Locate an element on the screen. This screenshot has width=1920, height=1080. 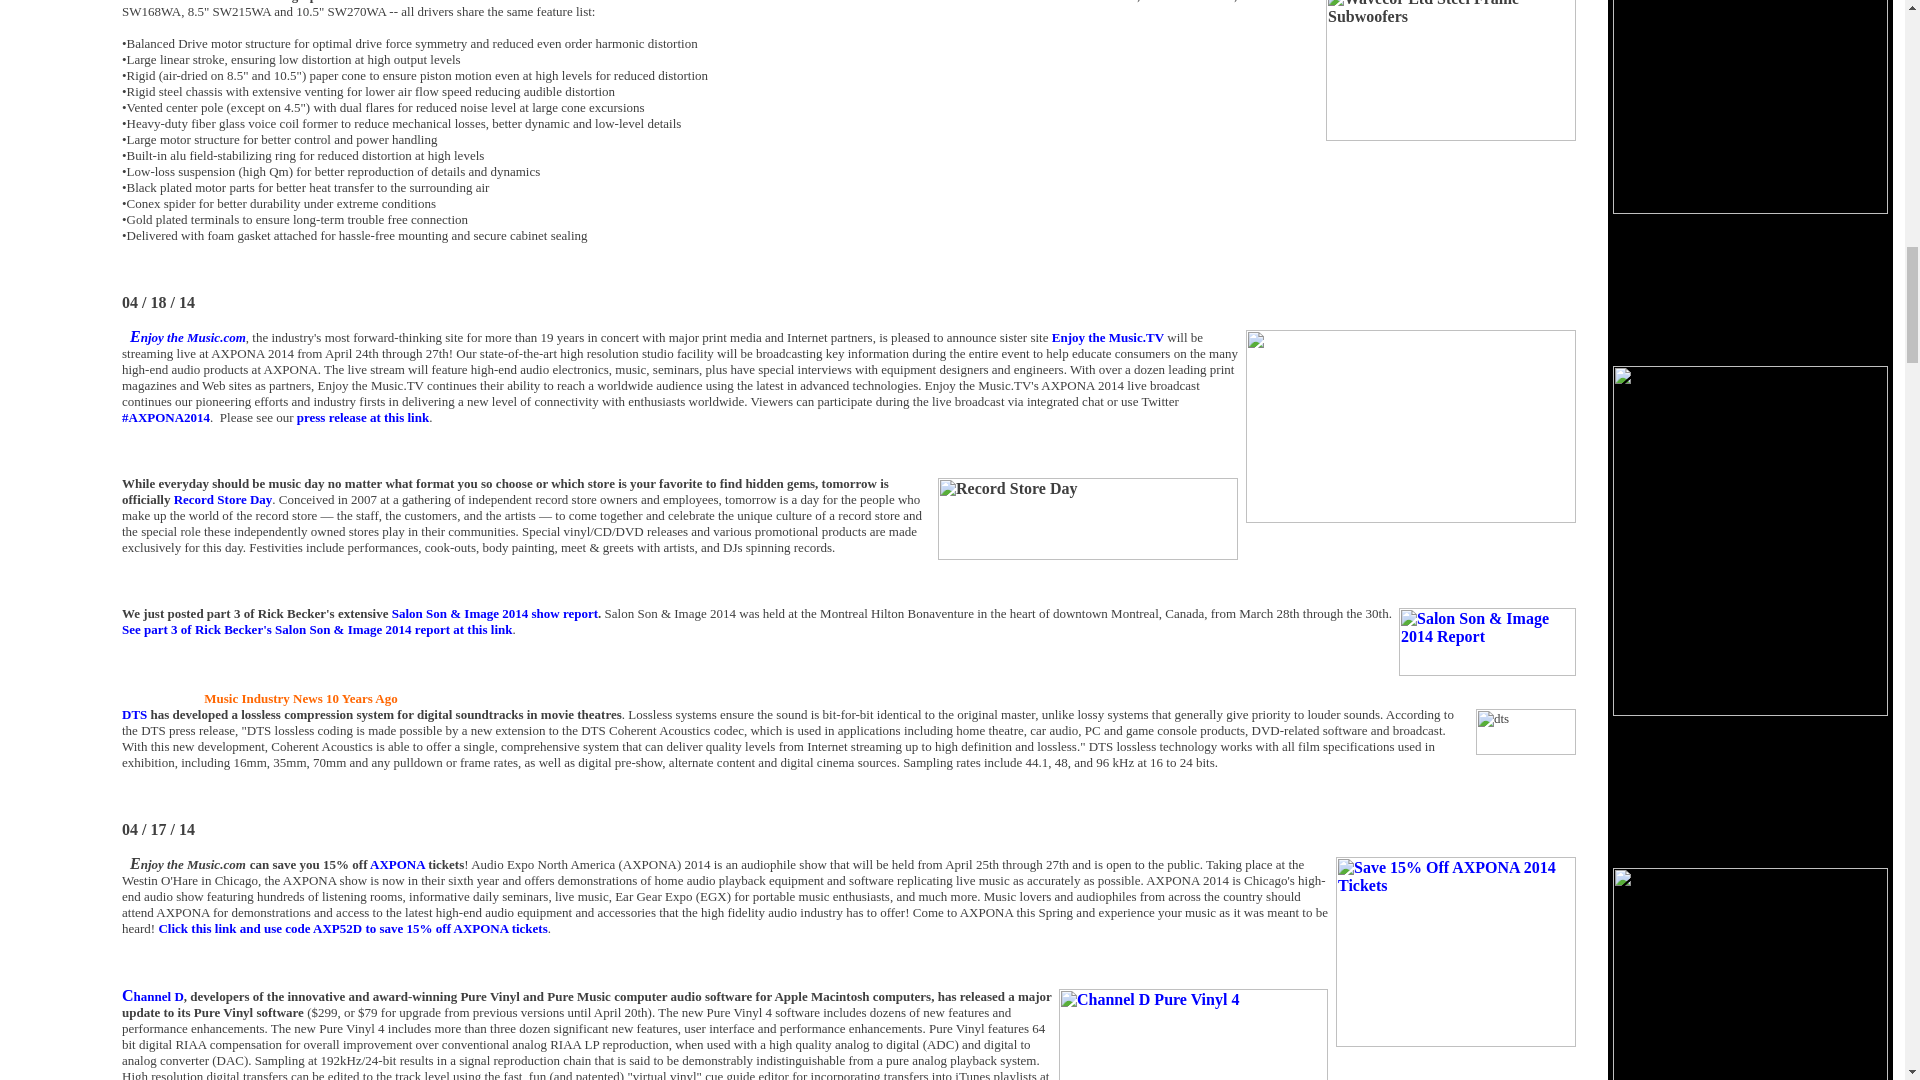
avecor Ltd is located at coordinates (175, 2).